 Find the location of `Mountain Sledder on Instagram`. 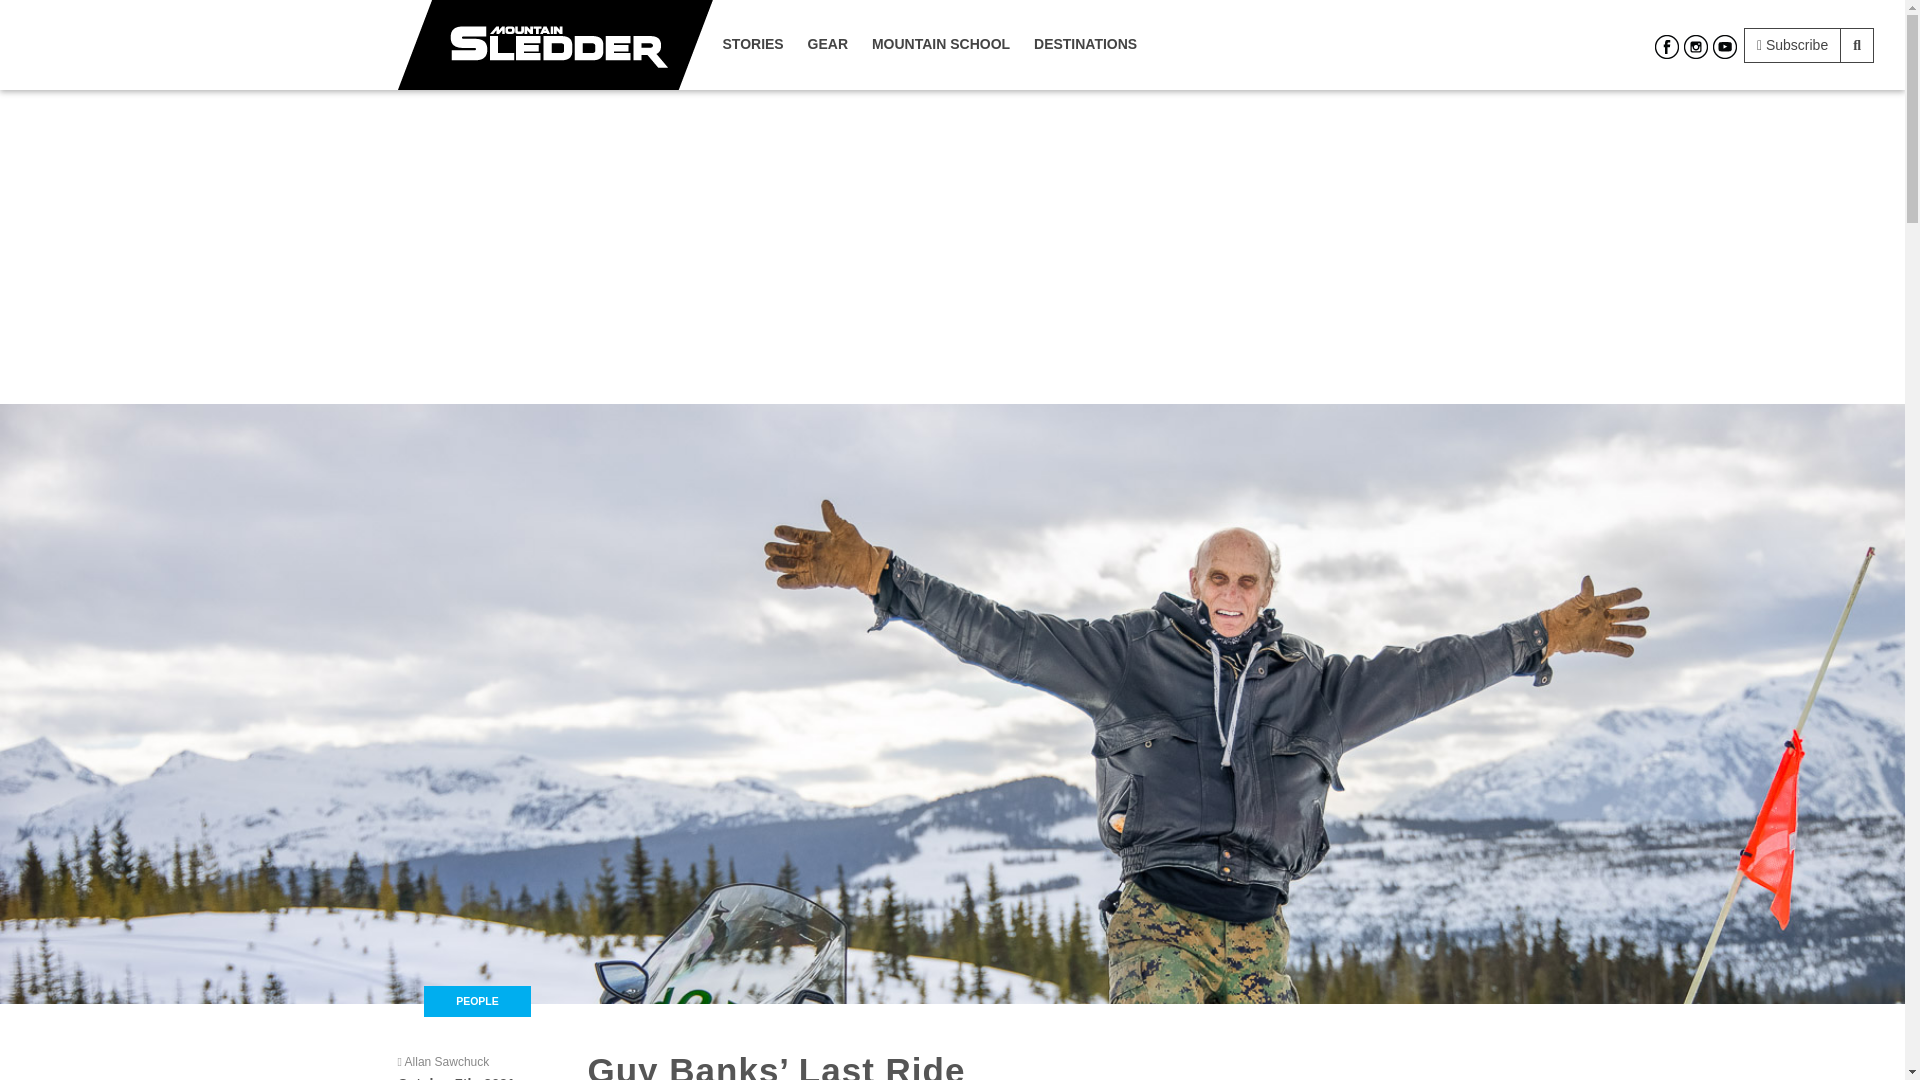

Mountain Sledder on Instagram is located at coordinates (1696, 46).